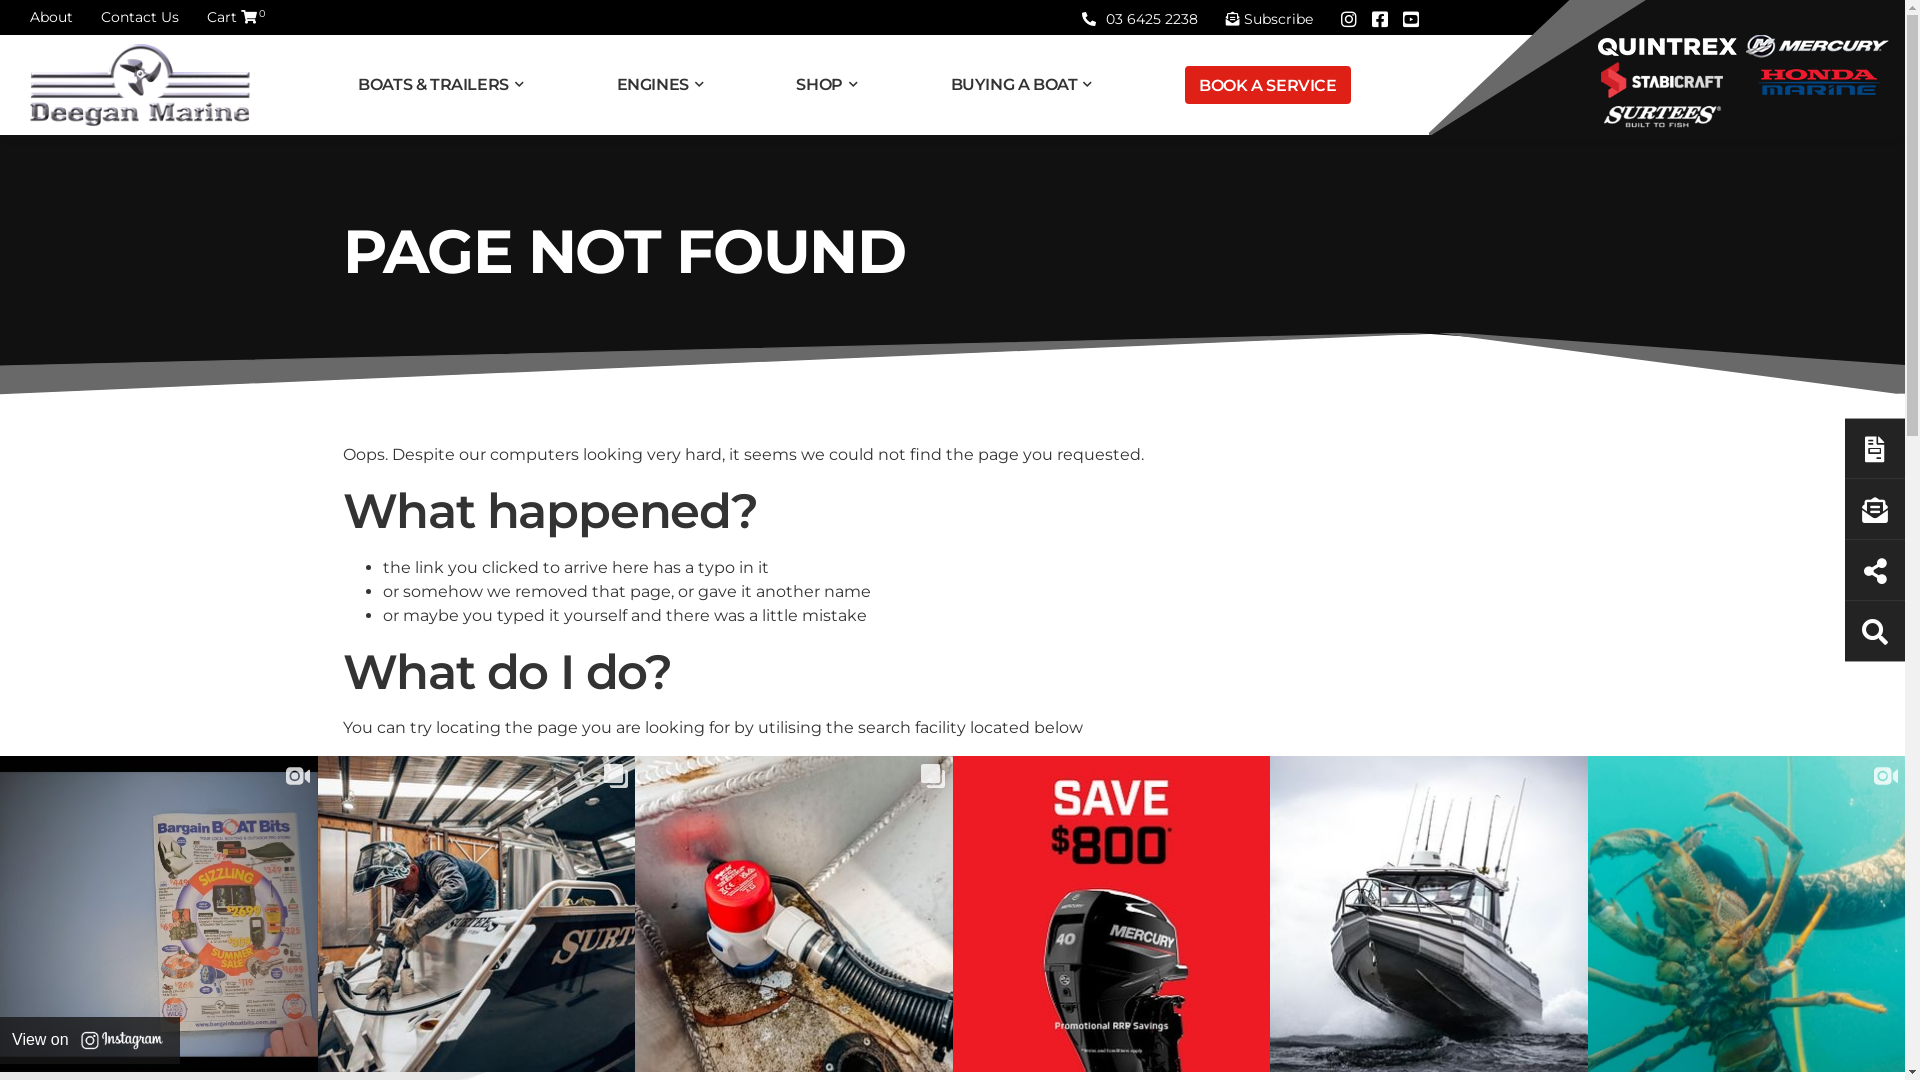 Image resolution: width=1920 pixels, height=1080 pixels. What do you see at coordinates (1140, 19) in the screenshot?
I see `03 6425 2238` at bounding box center [1140, 19].